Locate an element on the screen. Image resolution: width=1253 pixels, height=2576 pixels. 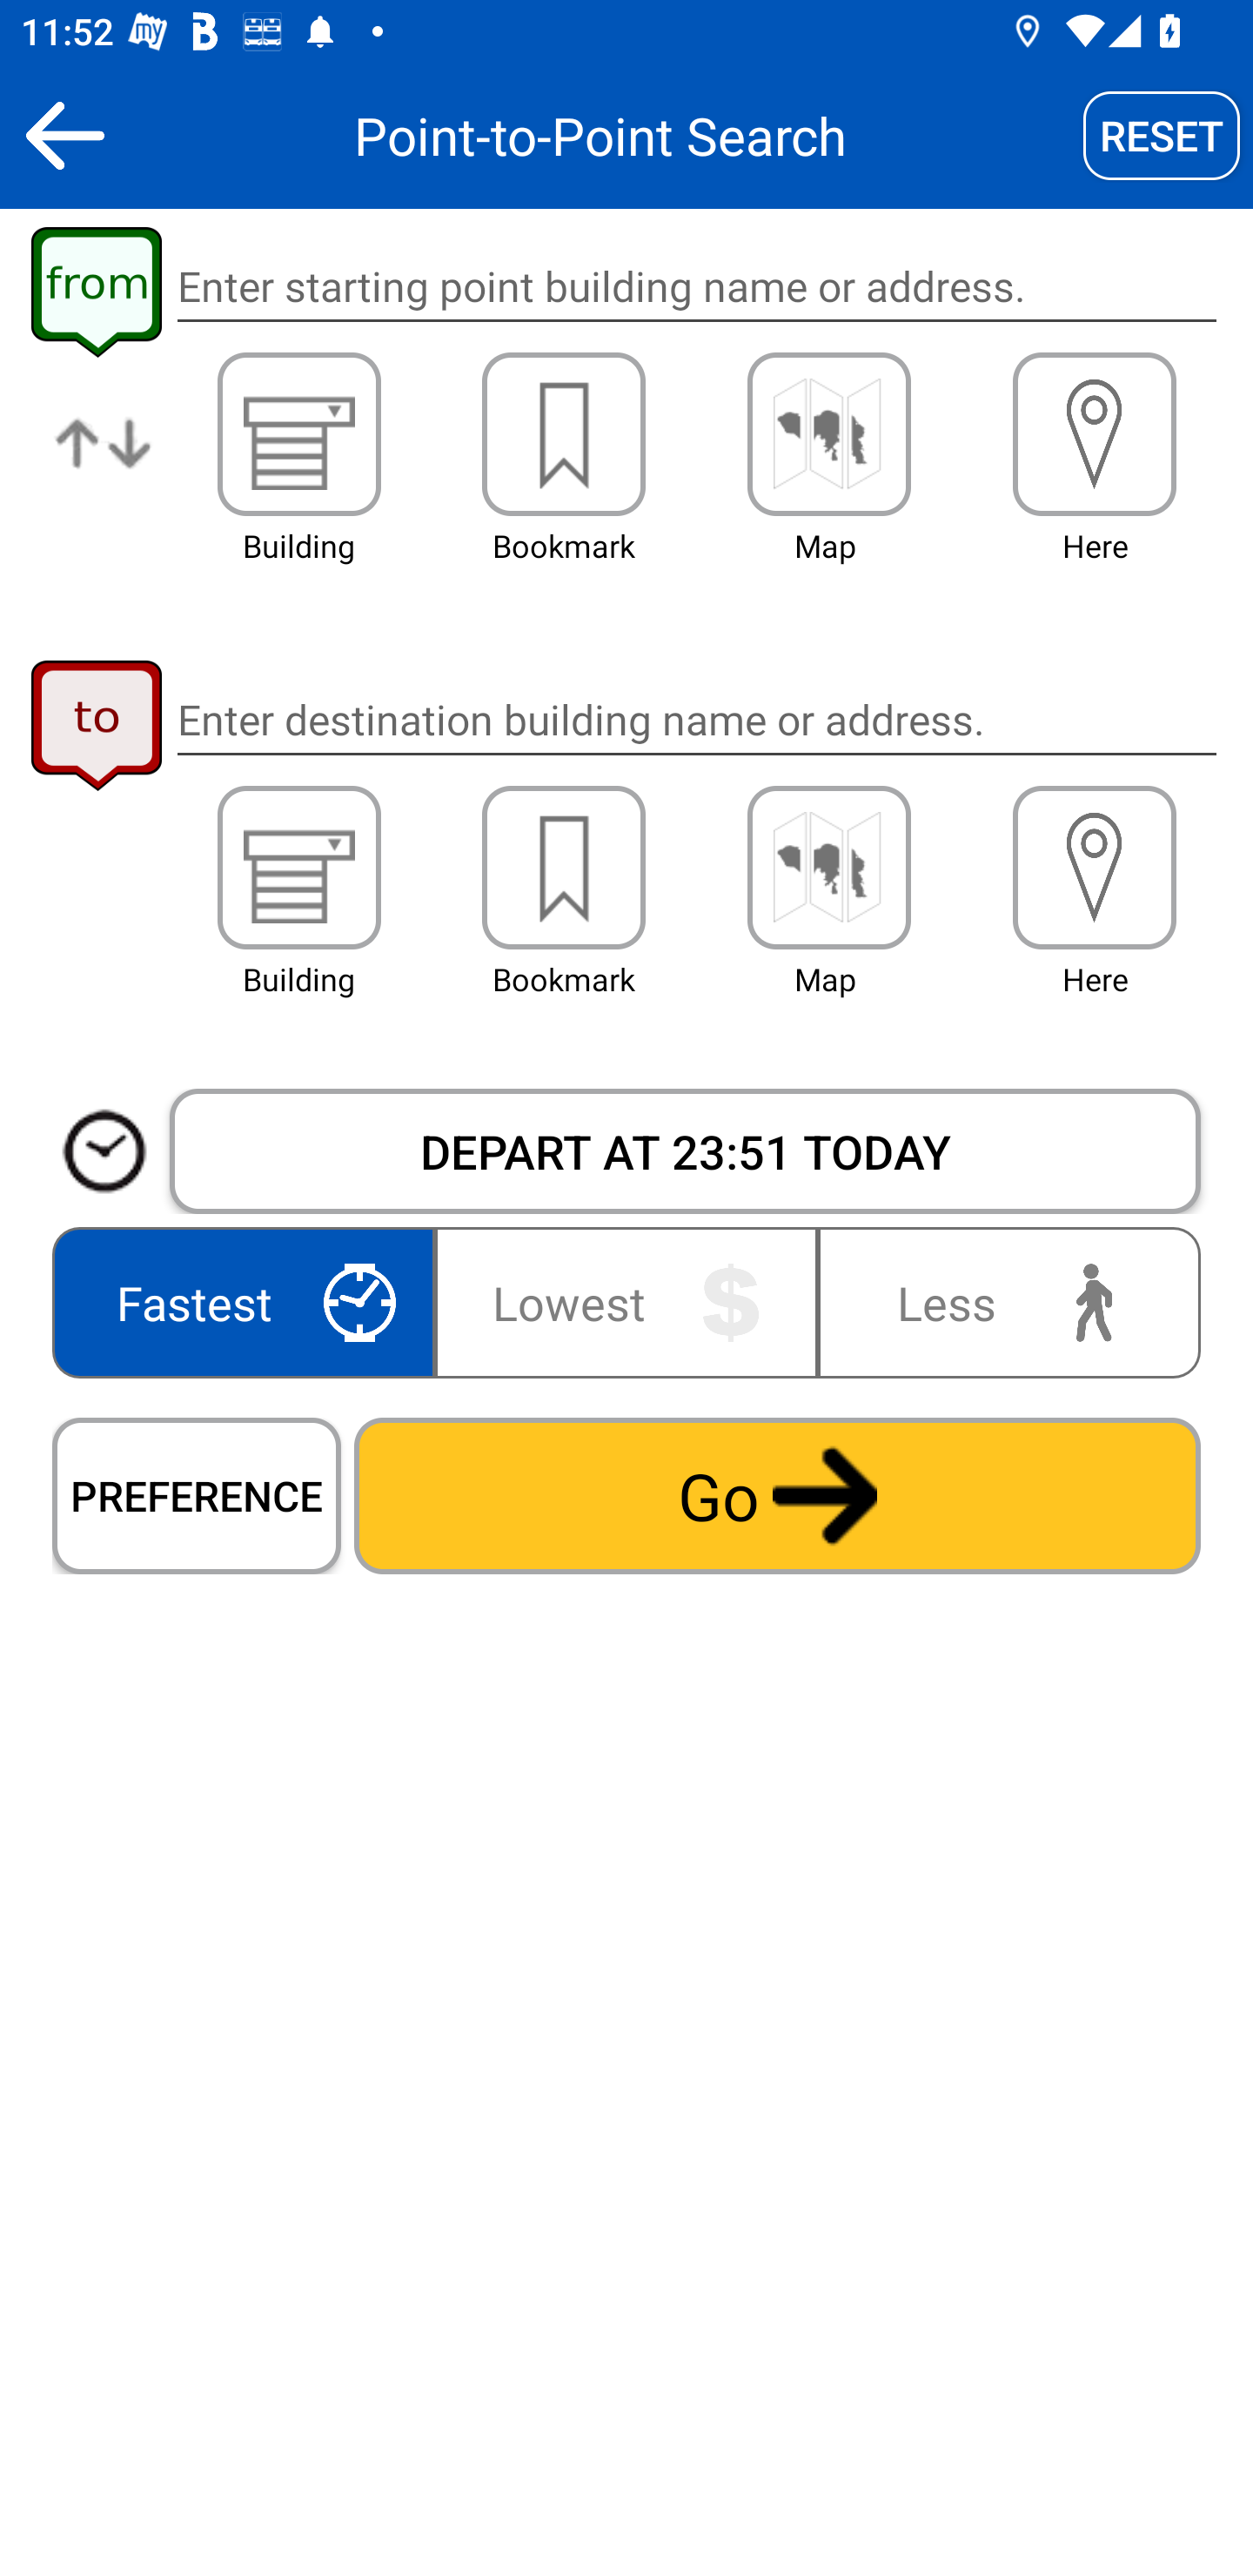
Building is located at coordinates (299, 433).